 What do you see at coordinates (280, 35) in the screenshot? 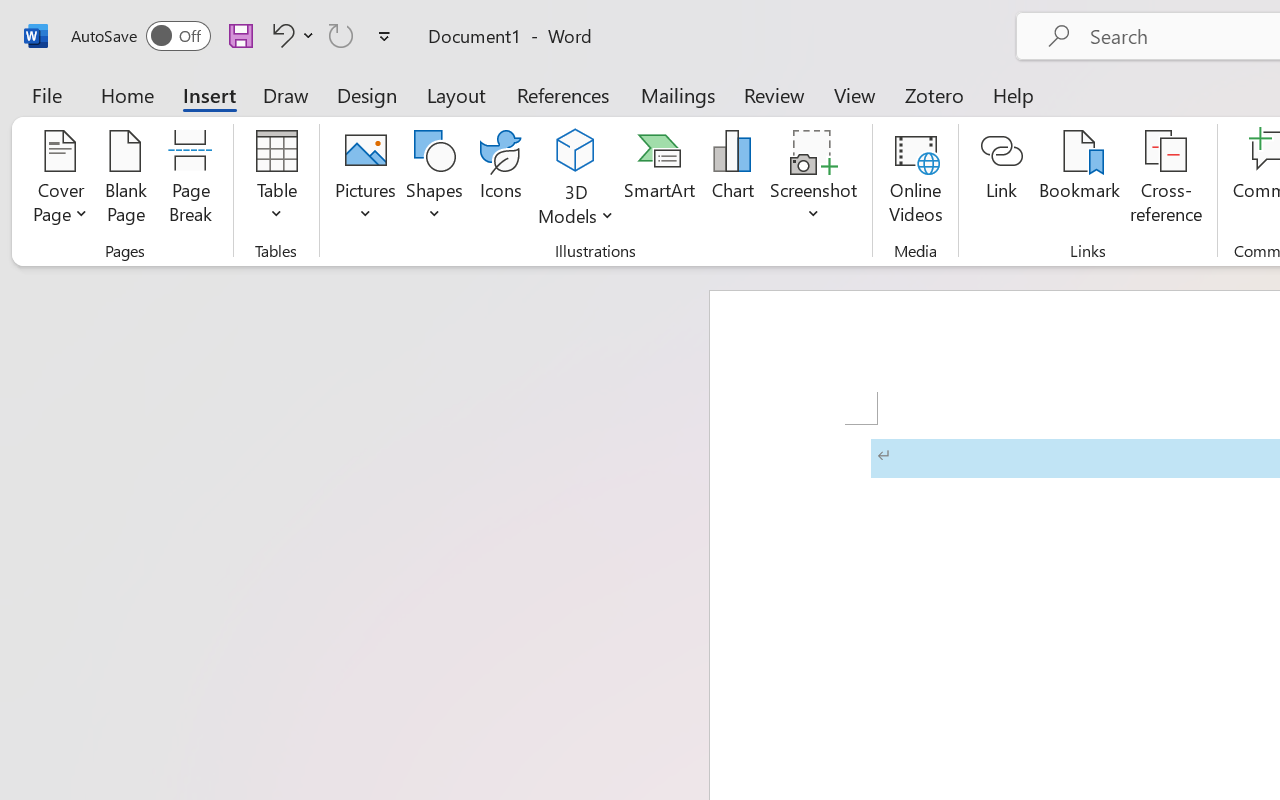
I see `Undo Apply Quick Style` at bounding box center [280, 35].